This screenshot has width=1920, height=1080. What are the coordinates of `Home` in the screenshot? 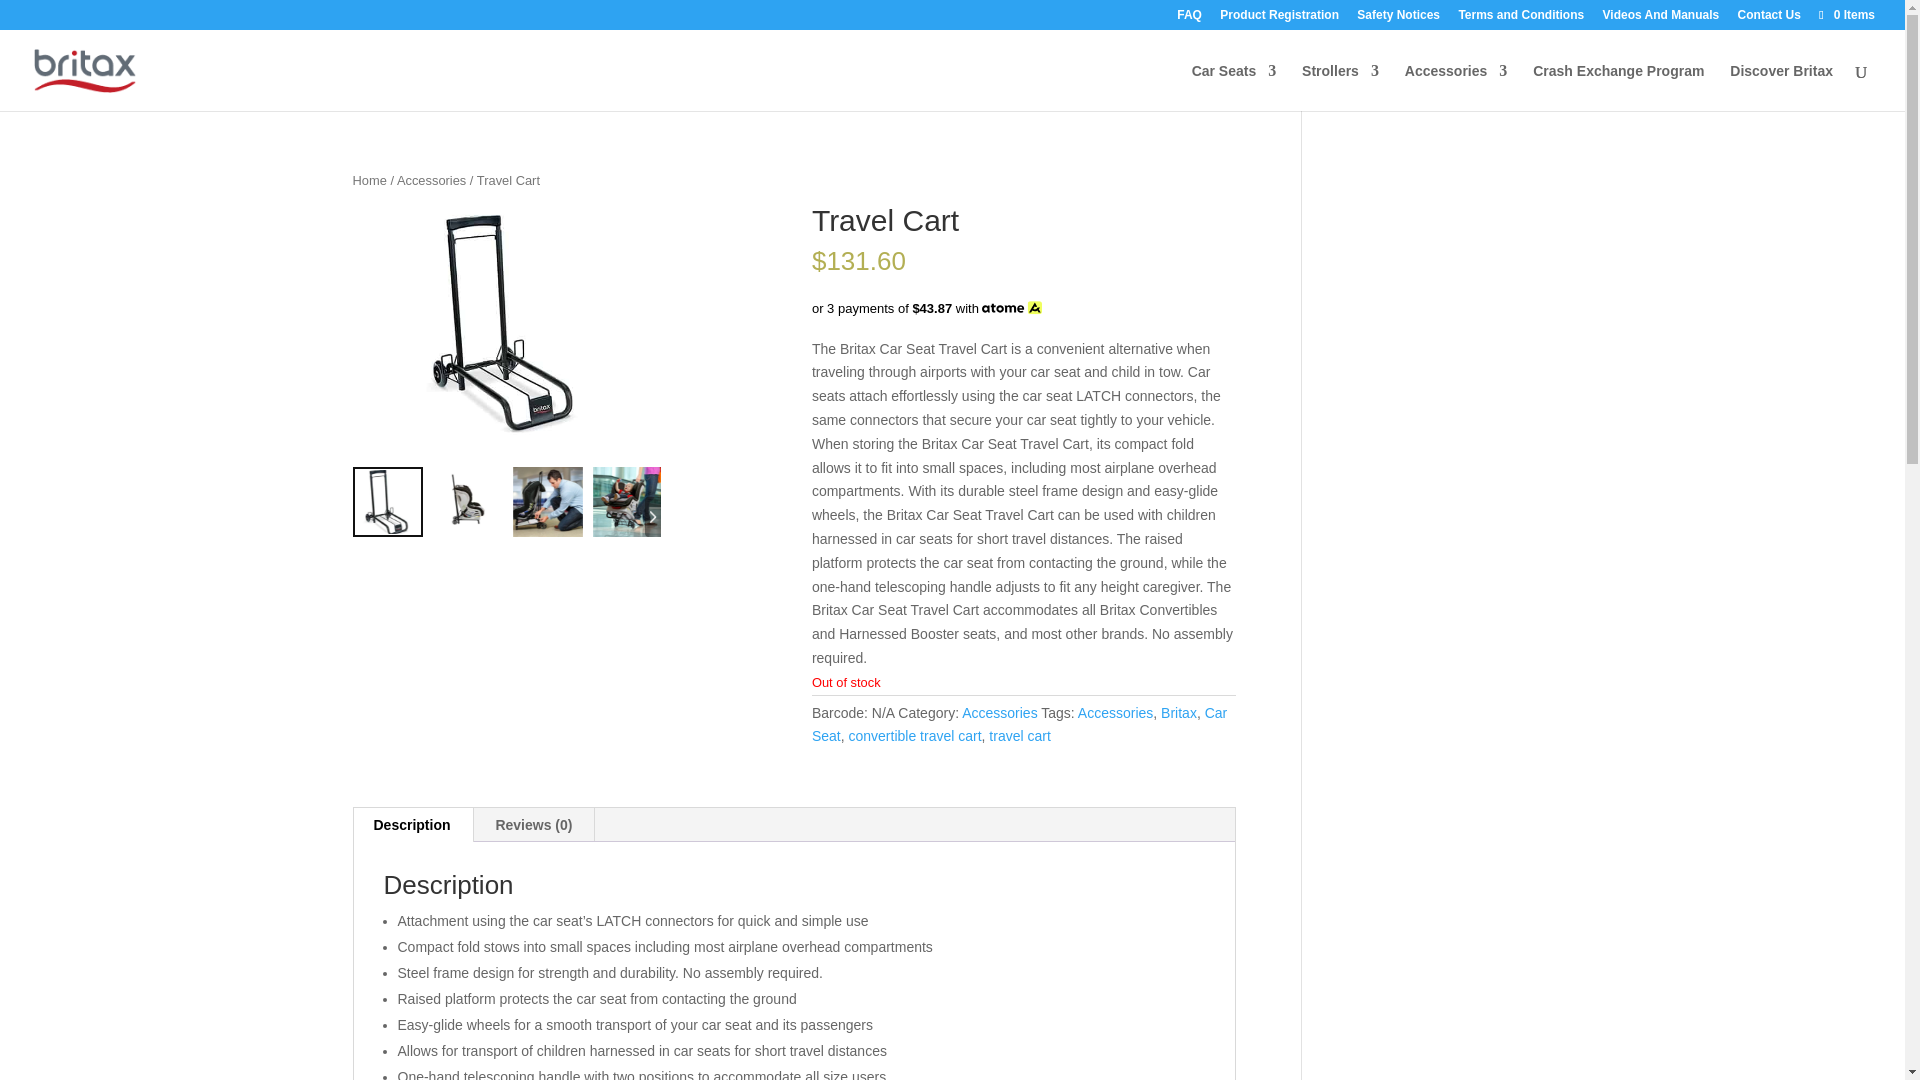 It's located at (368, 180).